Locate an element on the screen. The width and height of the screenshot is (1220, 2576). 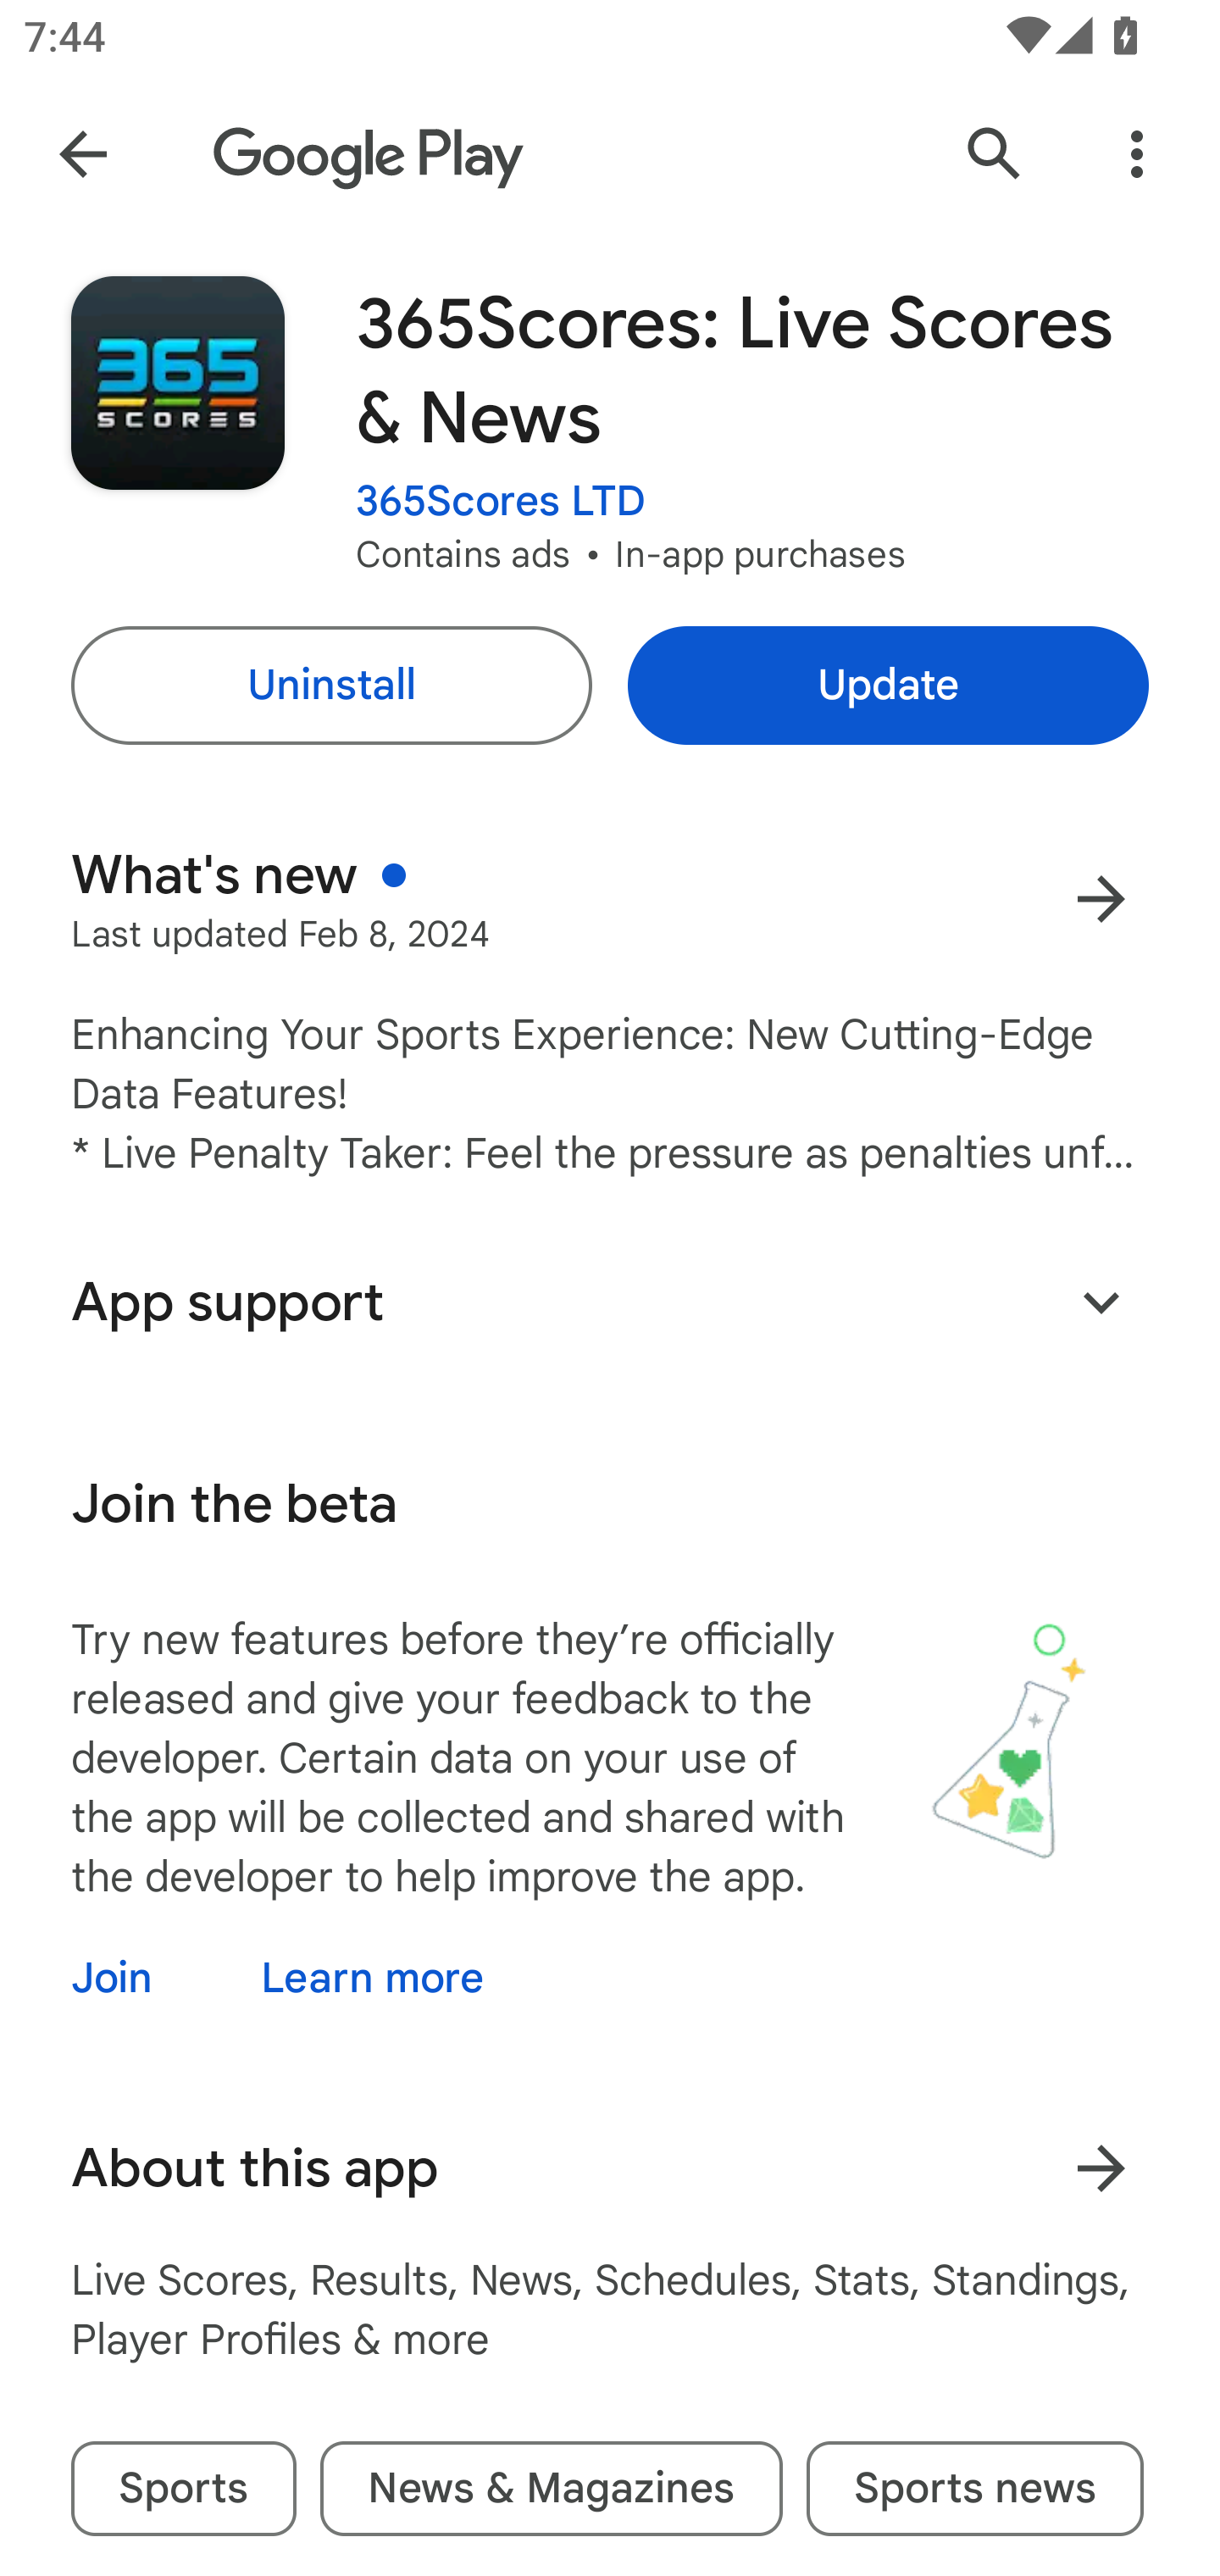
About this app Learn more About this app is located at coordinates (610, 2168).